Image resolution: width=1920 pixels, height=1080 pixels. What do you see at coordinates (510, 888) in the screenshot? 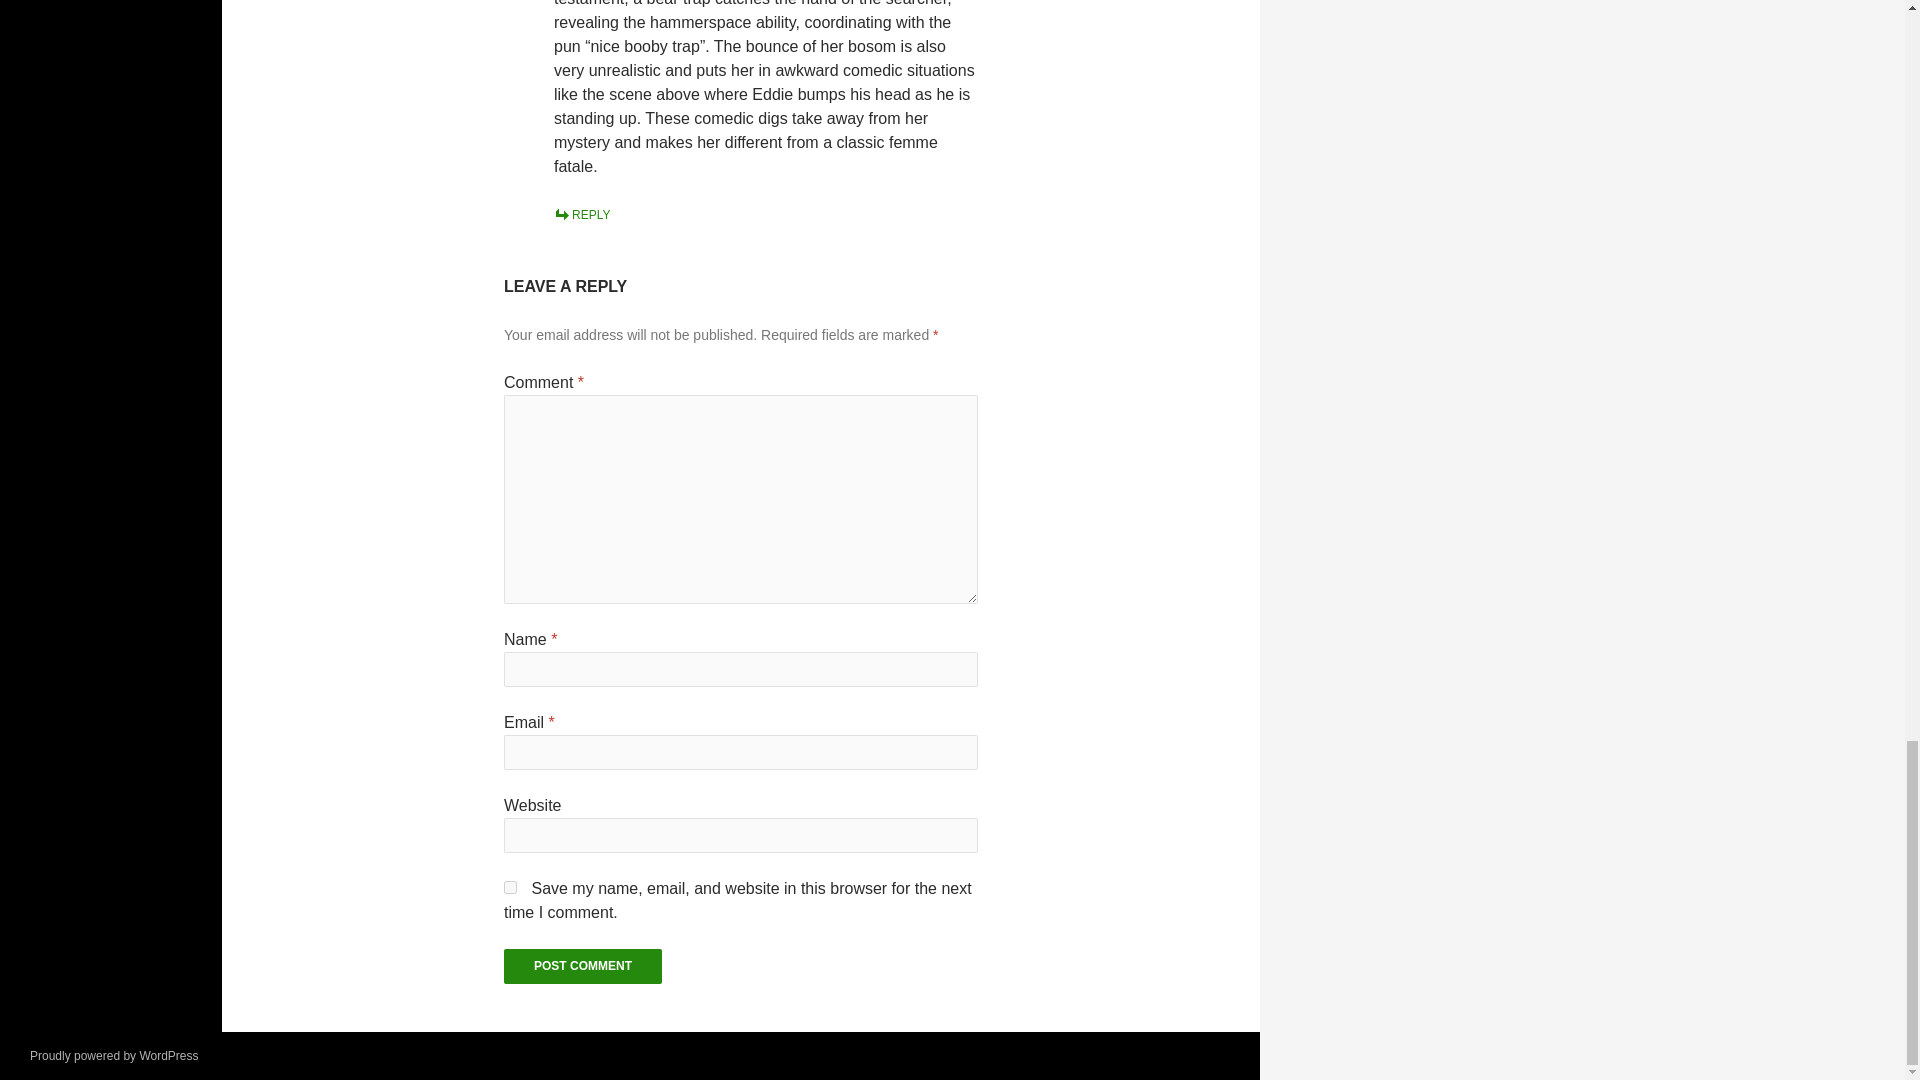
I see `yes` at bounding box center [510, 888].